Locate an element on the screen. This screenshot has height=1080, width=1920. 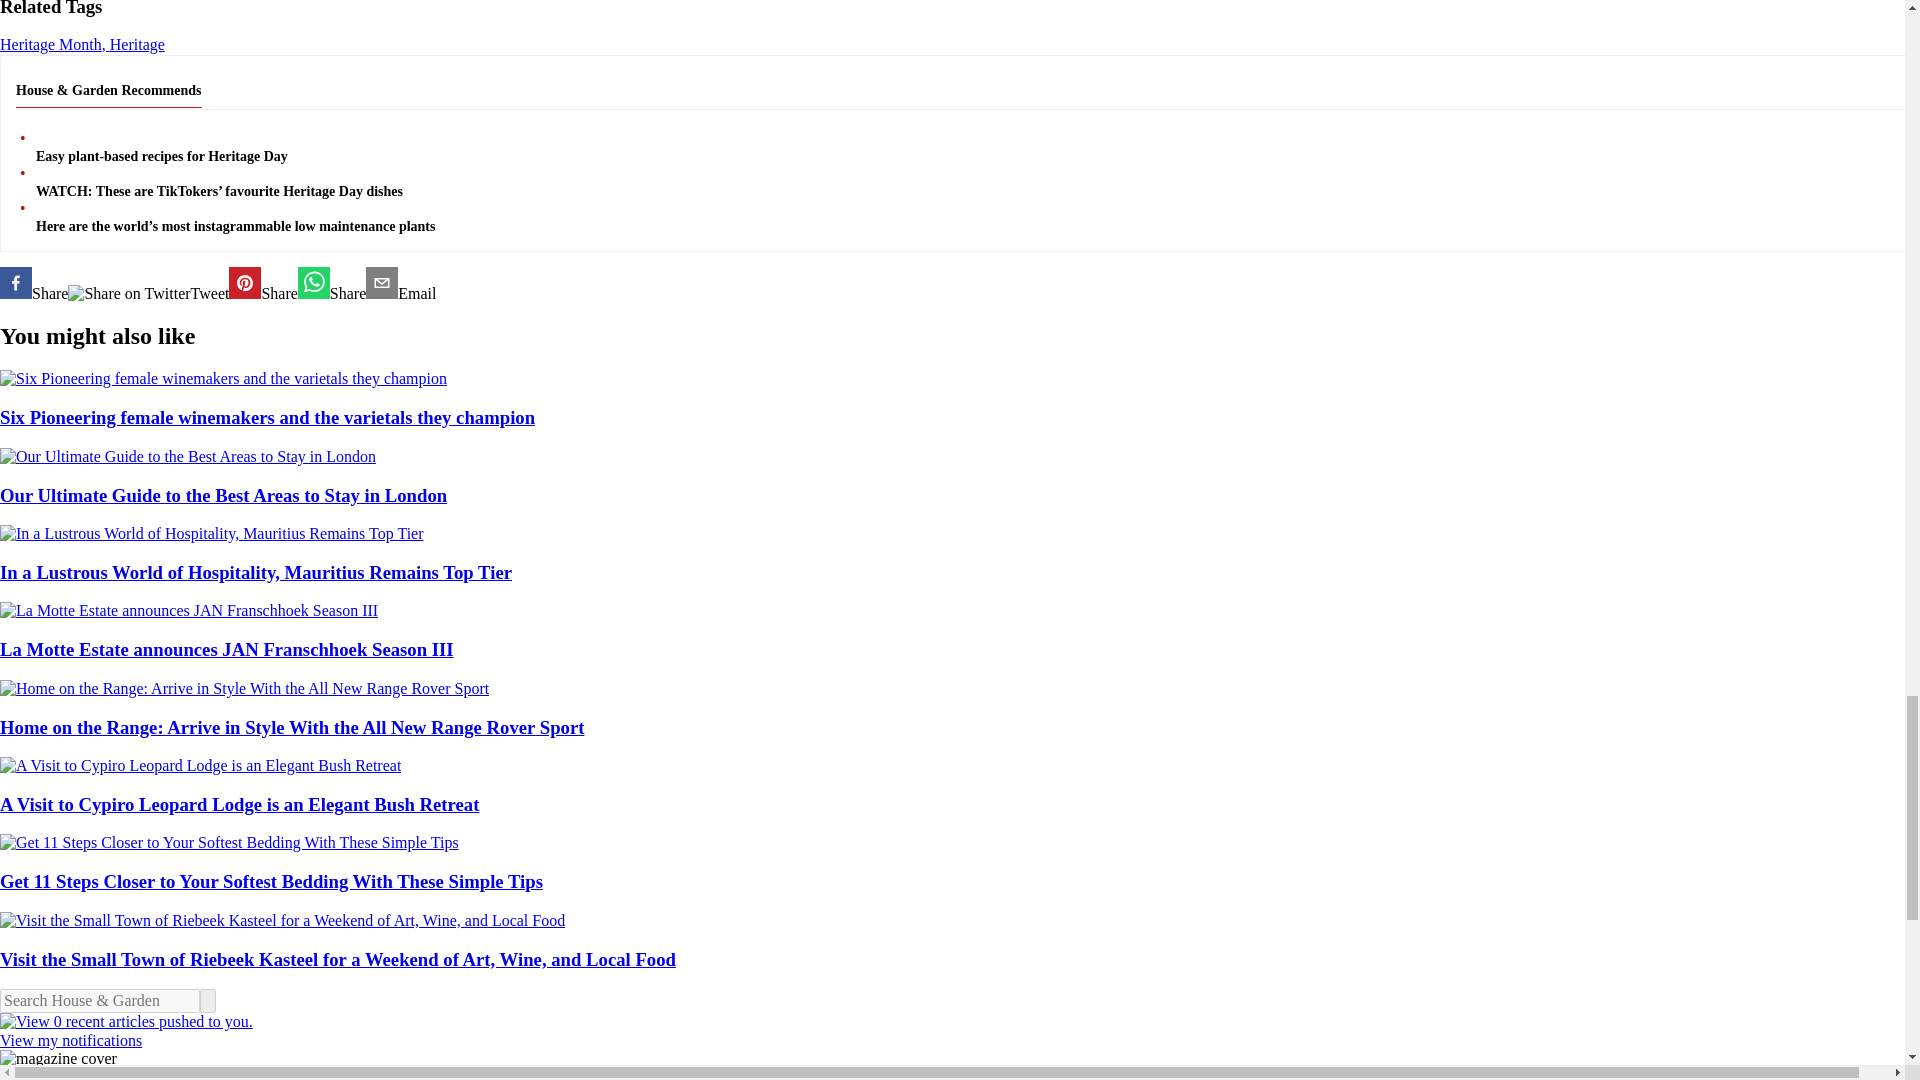
View my notifications is located at coordinates (952, 1031).